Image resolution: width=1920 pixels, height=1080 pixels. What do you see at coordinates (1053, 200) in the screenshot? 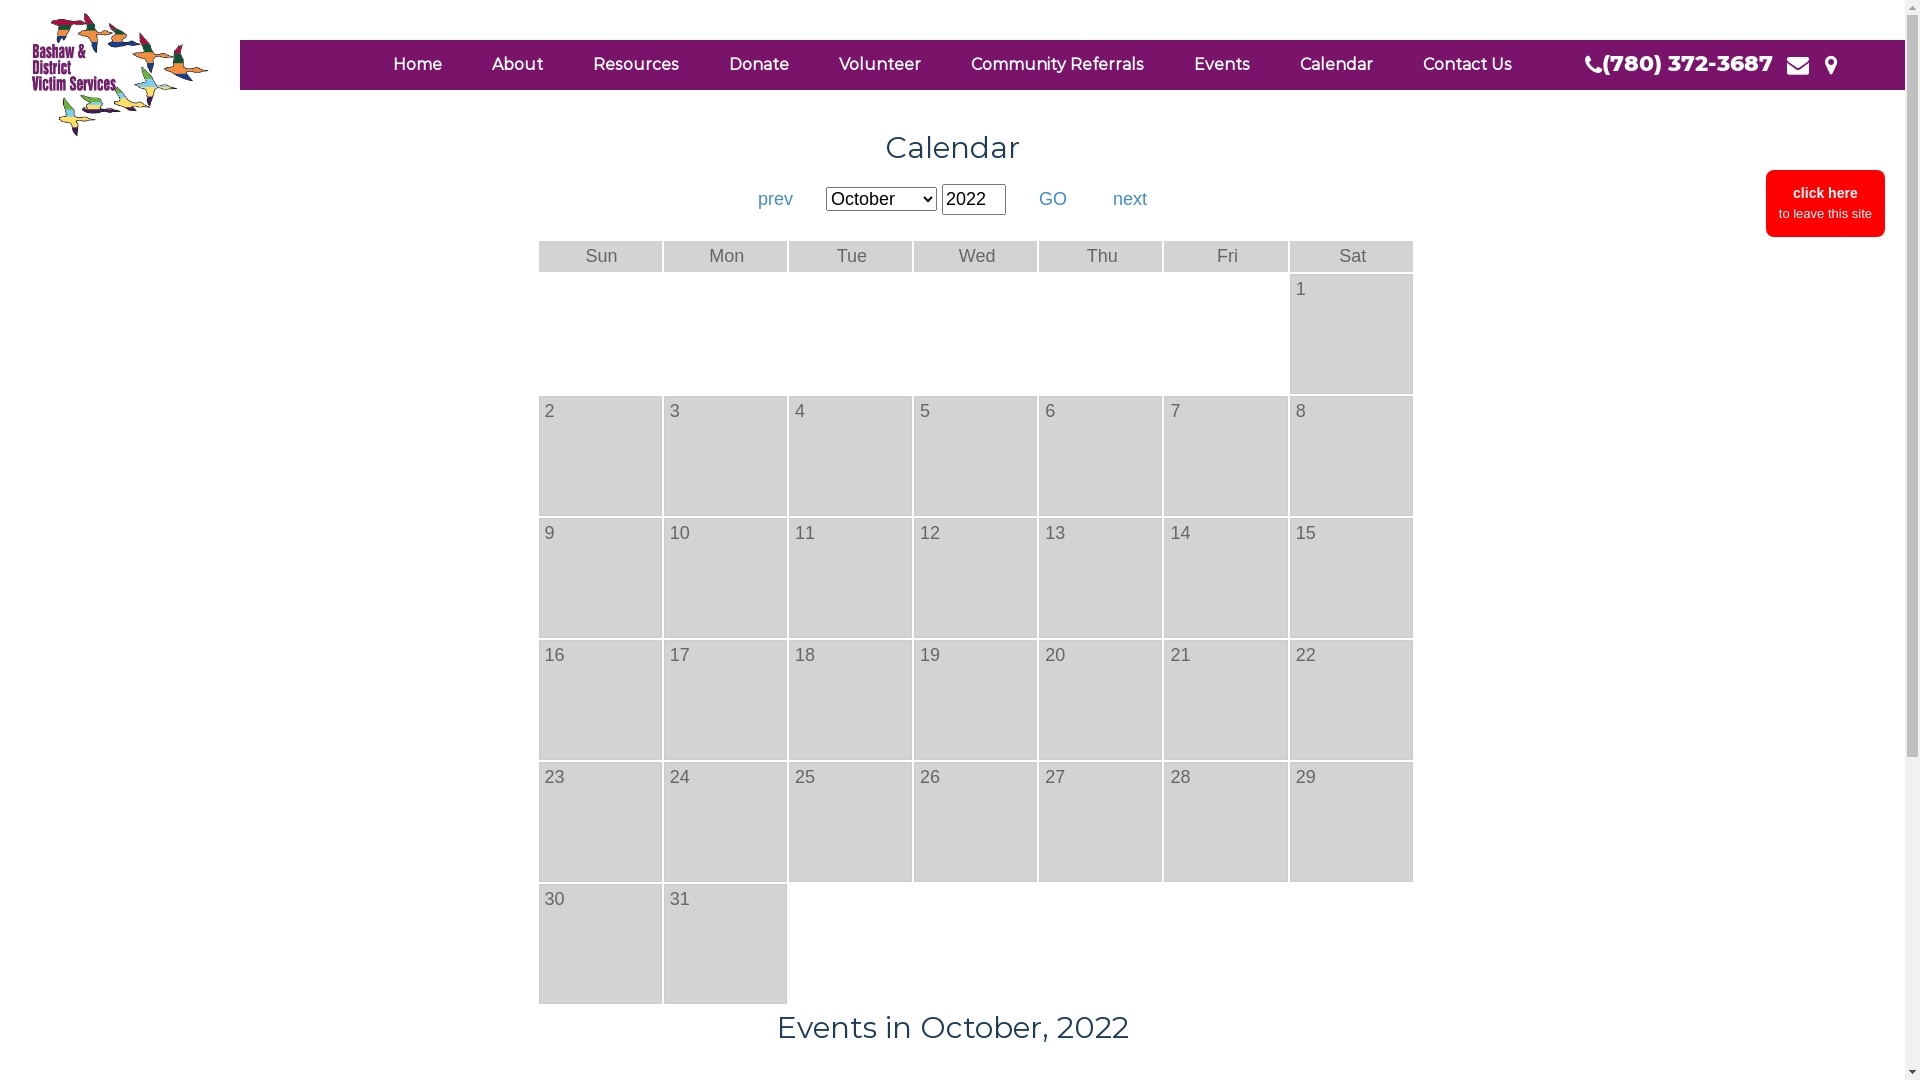
I see `GO` at bounding box center [1053, 200].